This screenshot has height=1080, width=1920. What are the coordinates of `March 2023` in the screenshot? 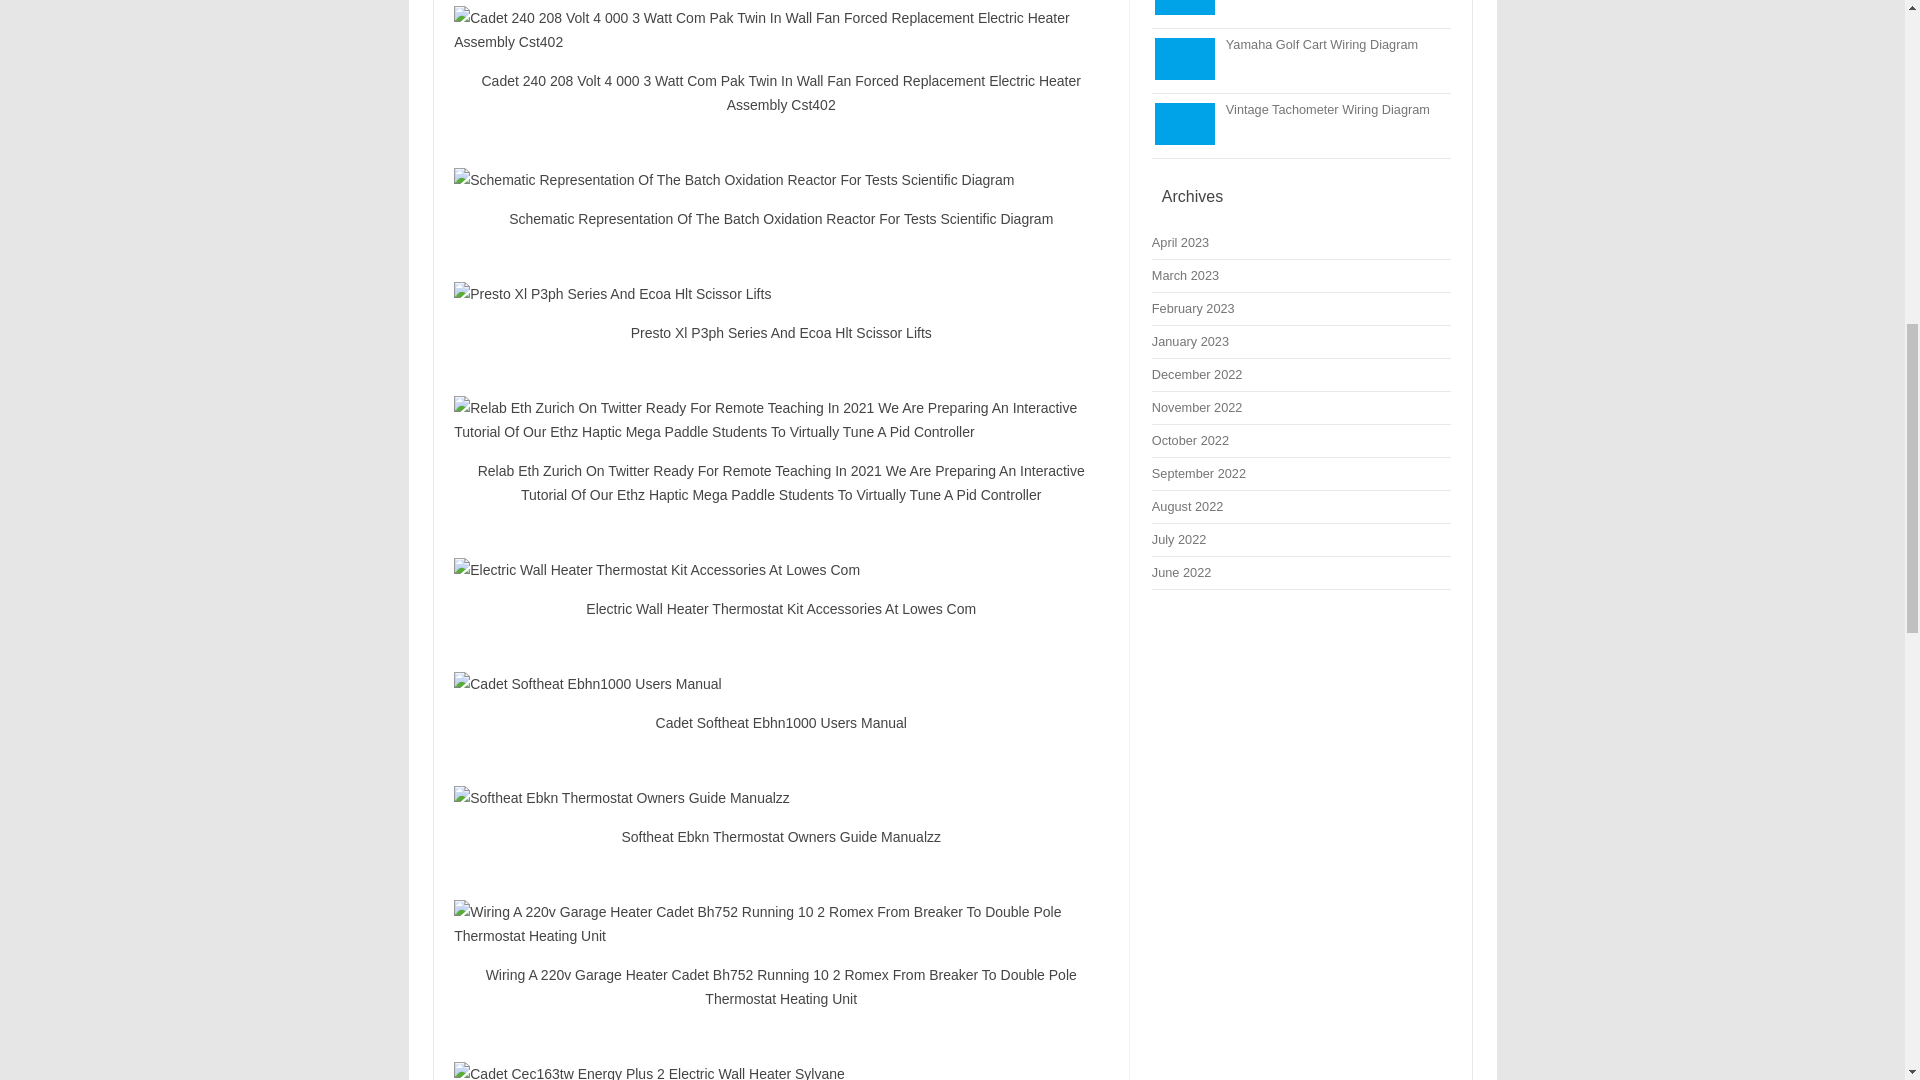 It's located at (1186, 274).